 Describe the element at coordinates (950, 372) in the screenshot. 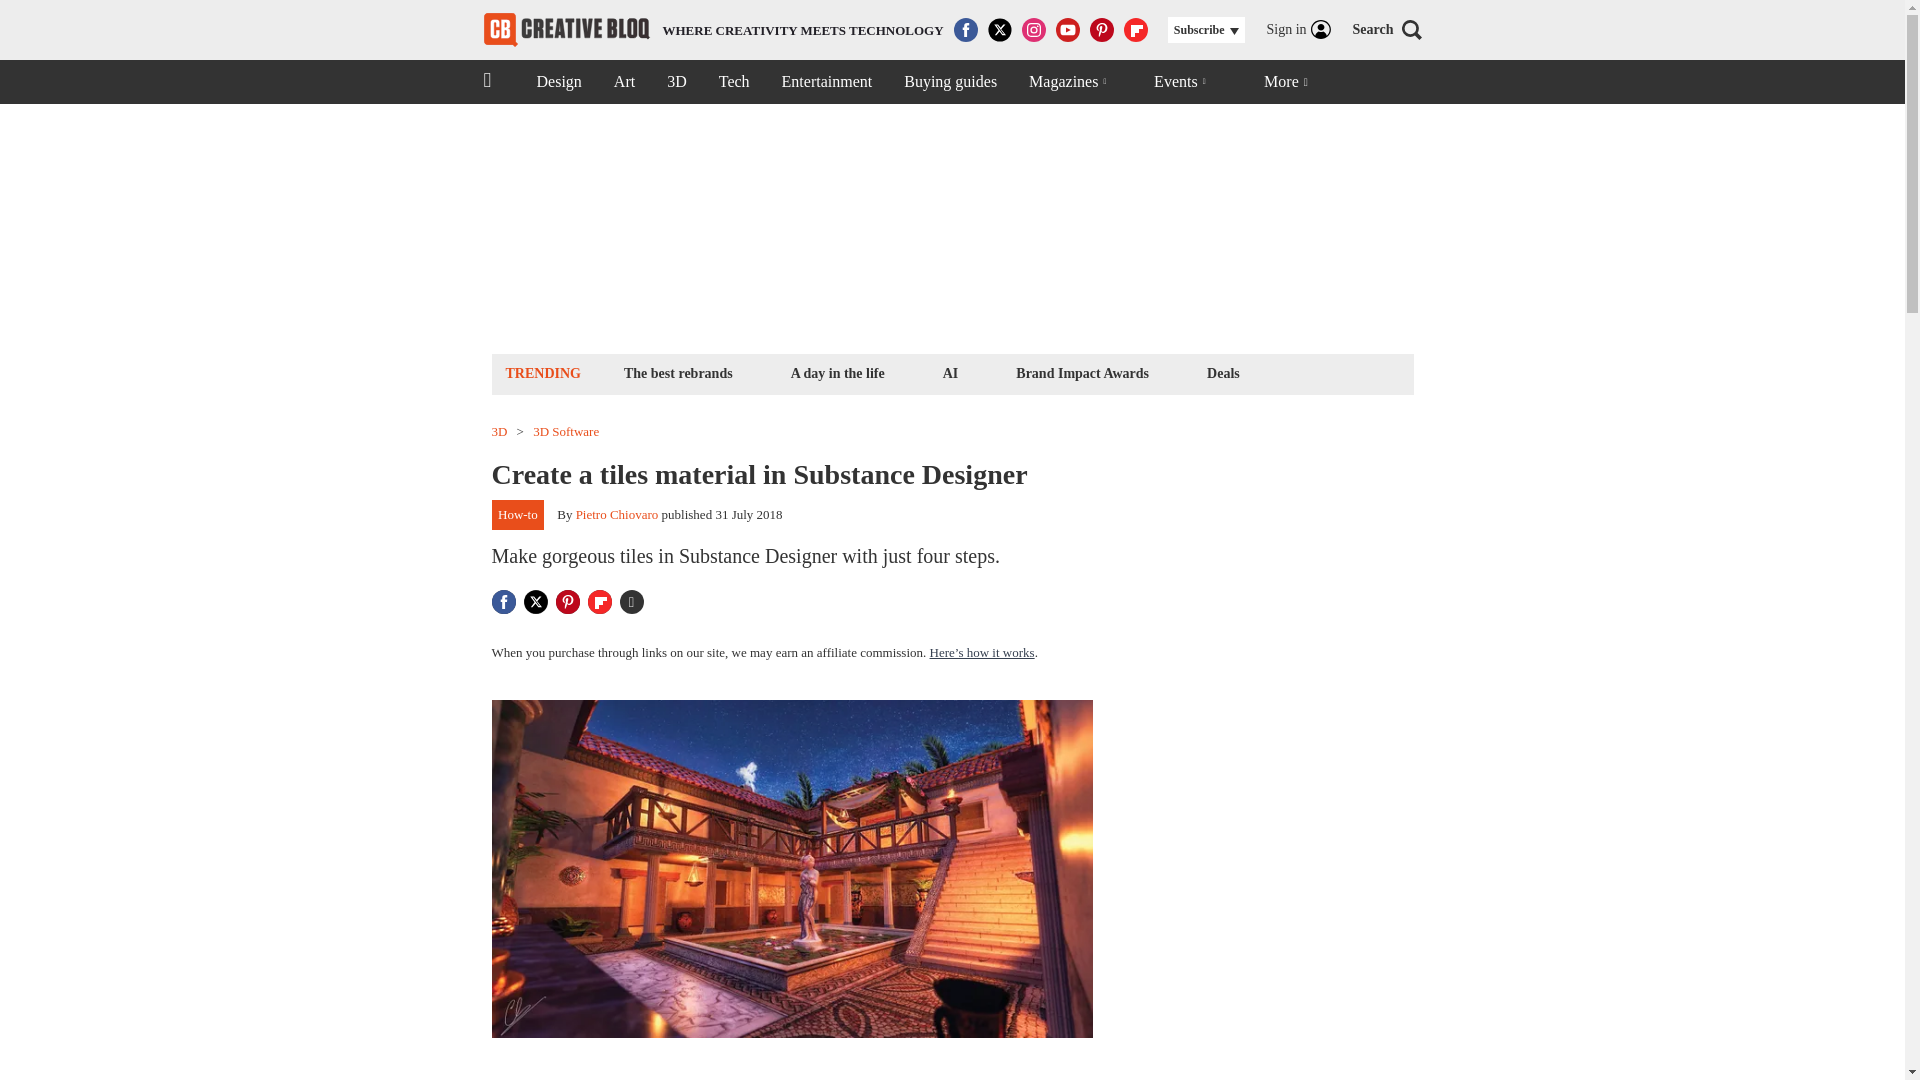

I see `AI` at that location.